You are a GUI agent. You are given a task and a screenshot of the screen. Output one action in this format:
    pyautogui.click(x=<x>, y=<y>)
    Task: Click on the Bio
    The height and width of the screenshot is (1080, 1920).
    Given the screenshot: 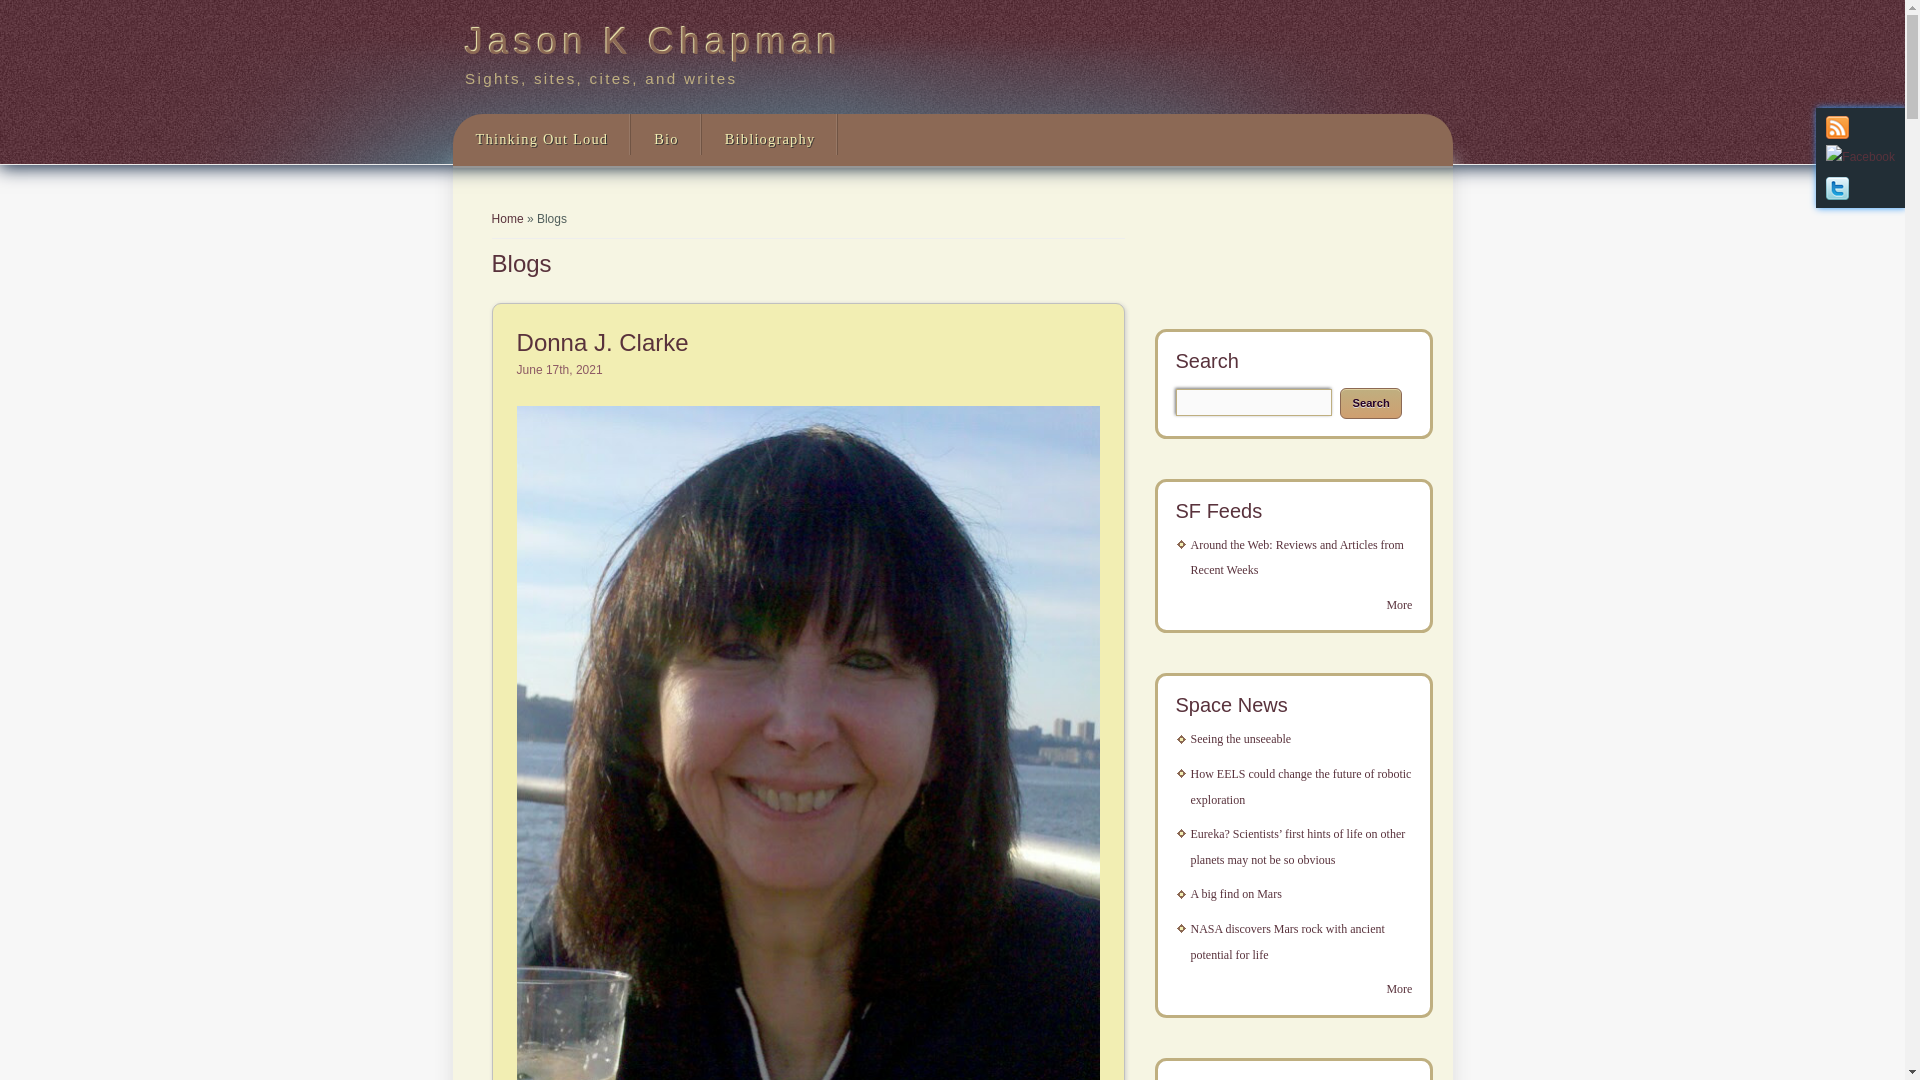 What is the action you would take?
    pyautogui.click(x=666, y=140)
    